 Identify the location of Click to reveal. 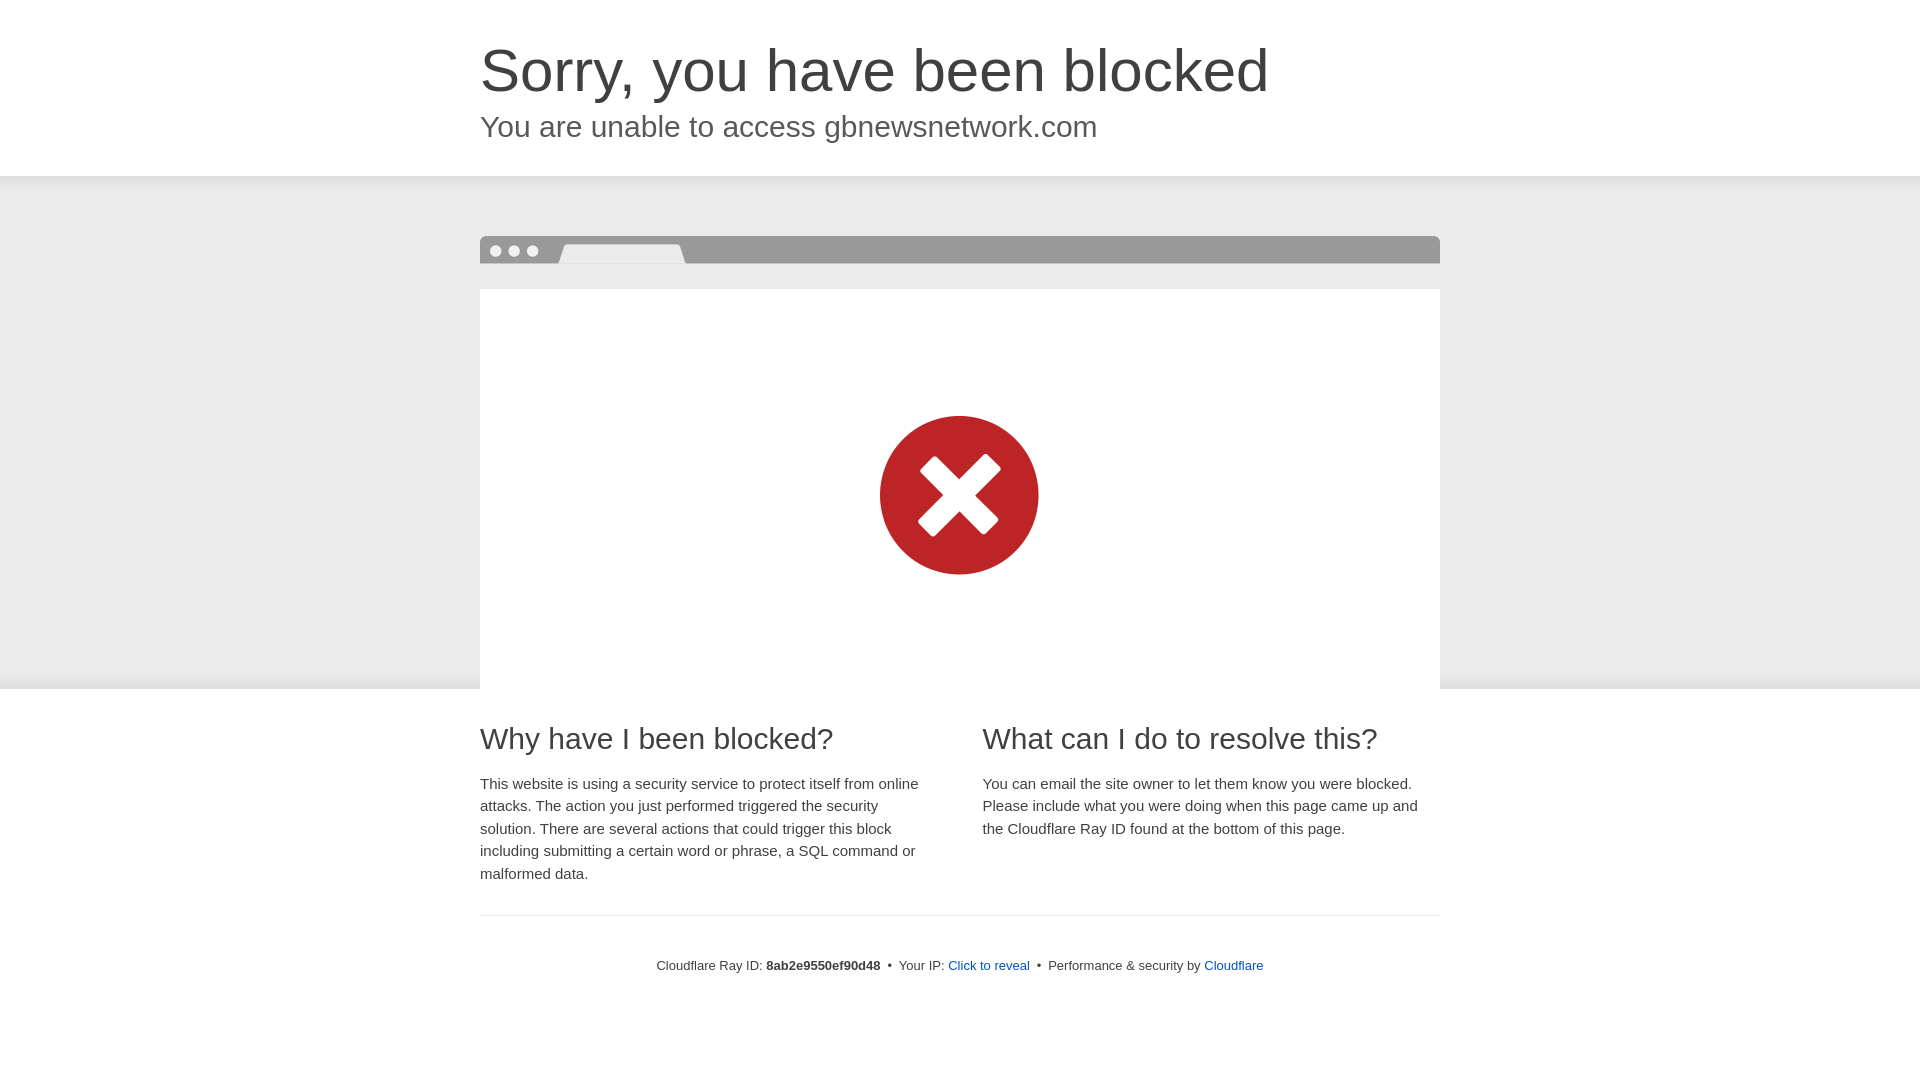
(988, 966).